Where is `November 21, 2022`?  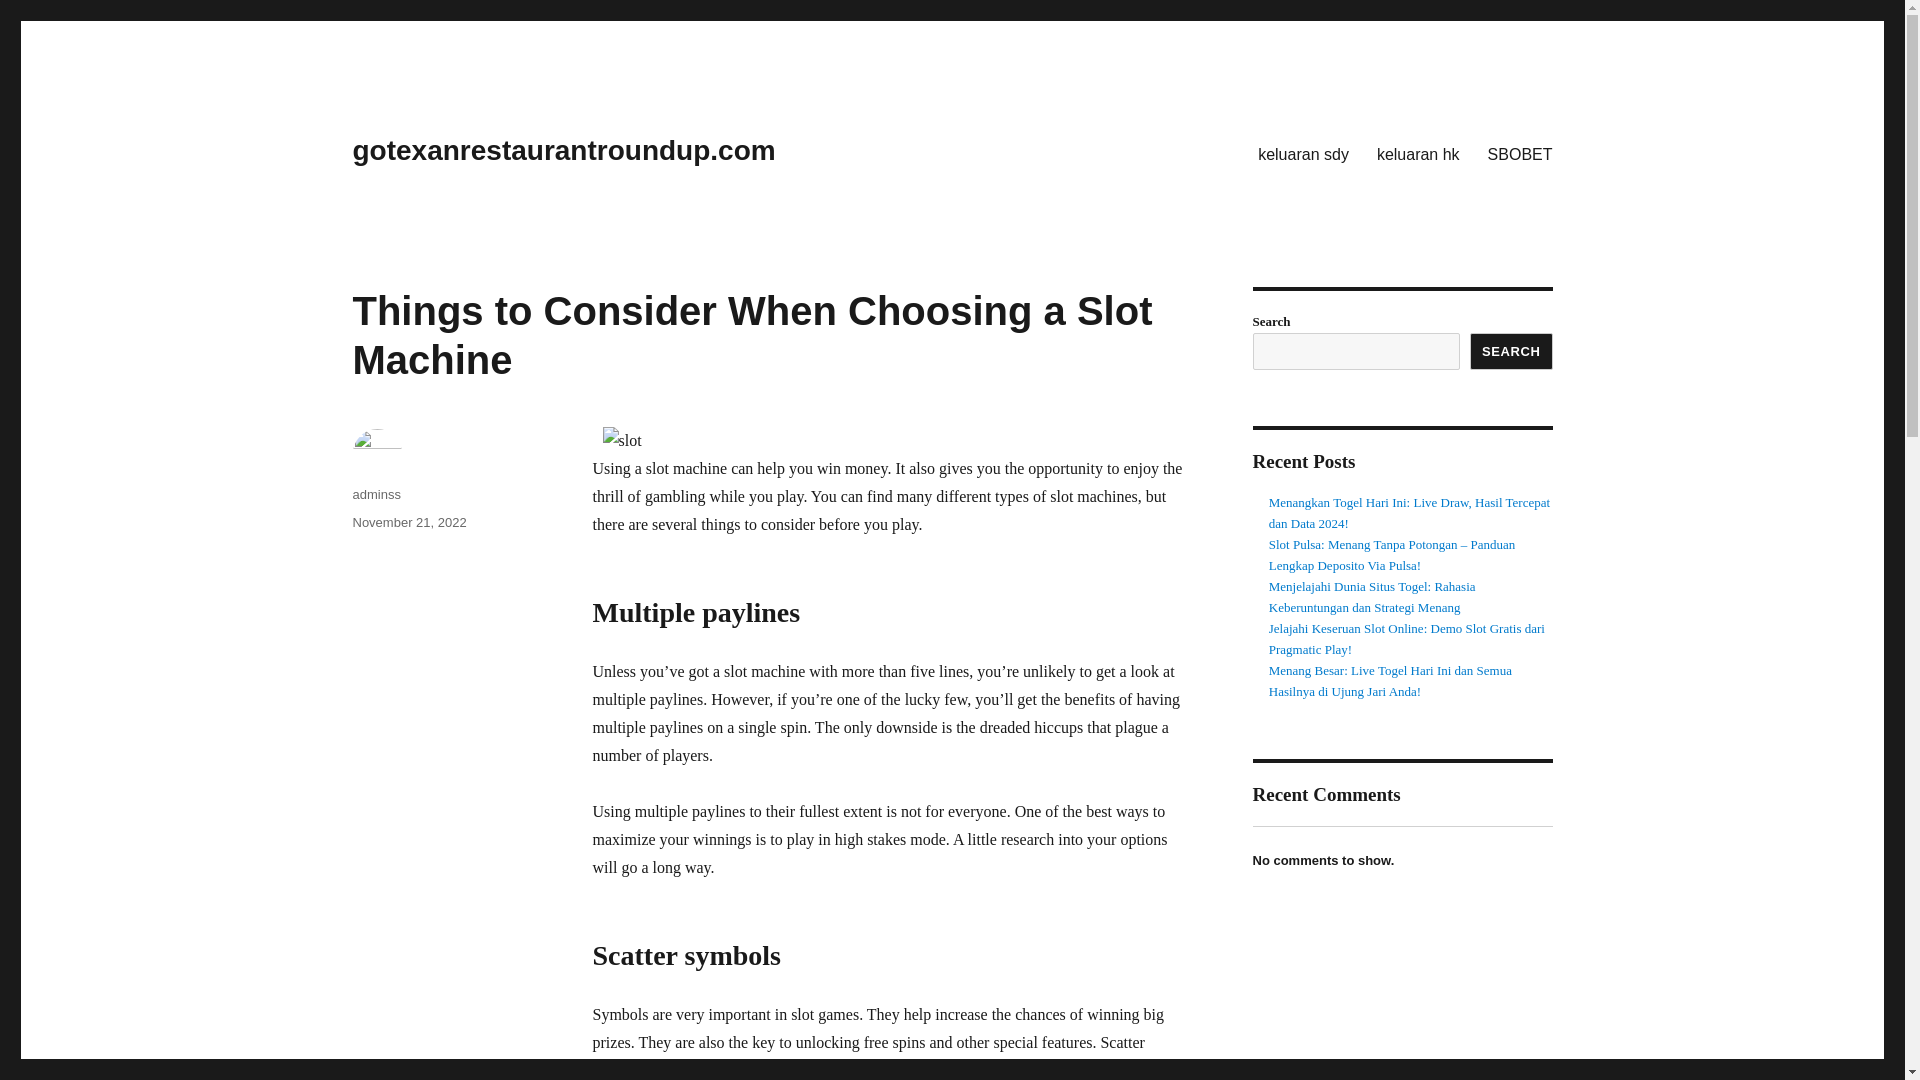
November 21, 2022 is located at coordinates (408, 522).